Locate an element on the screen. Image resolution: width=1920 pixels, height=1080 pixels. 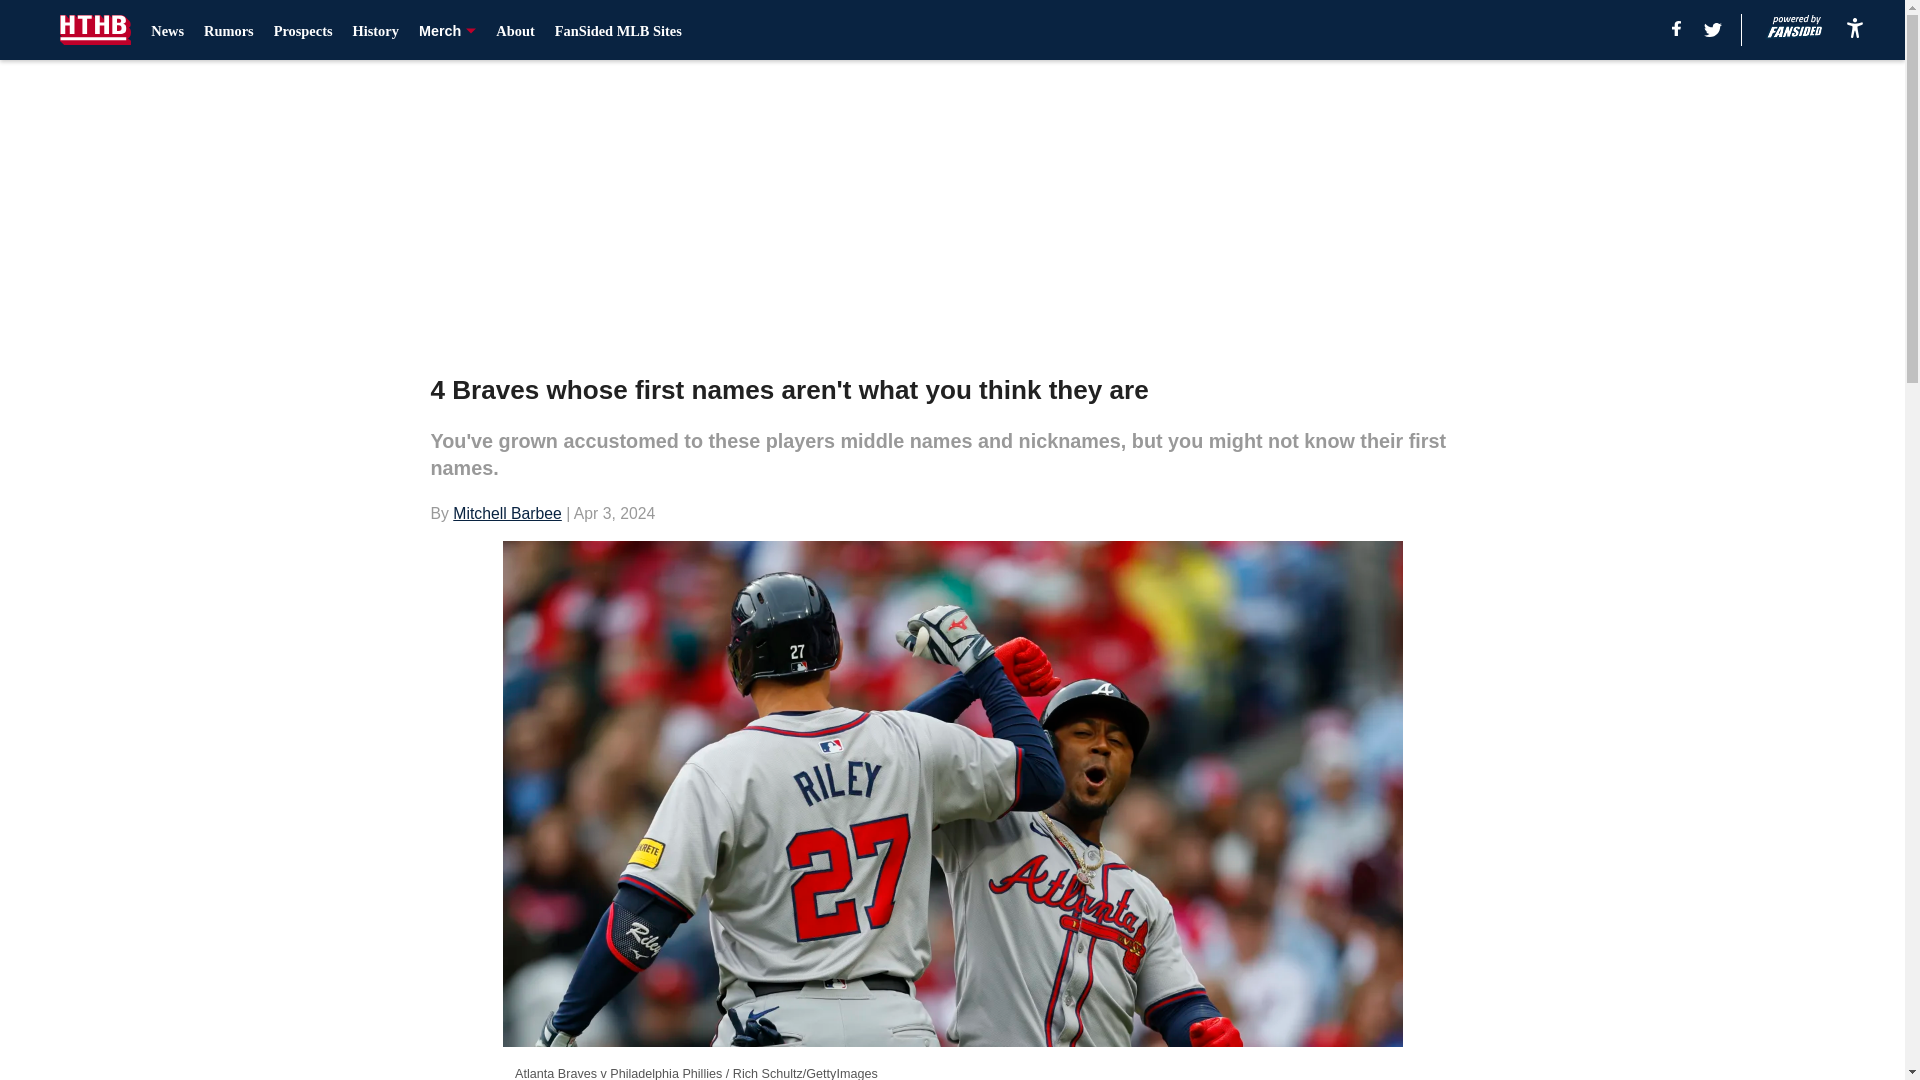
FanSided MLB Sites is located at coordinates (618, 30).